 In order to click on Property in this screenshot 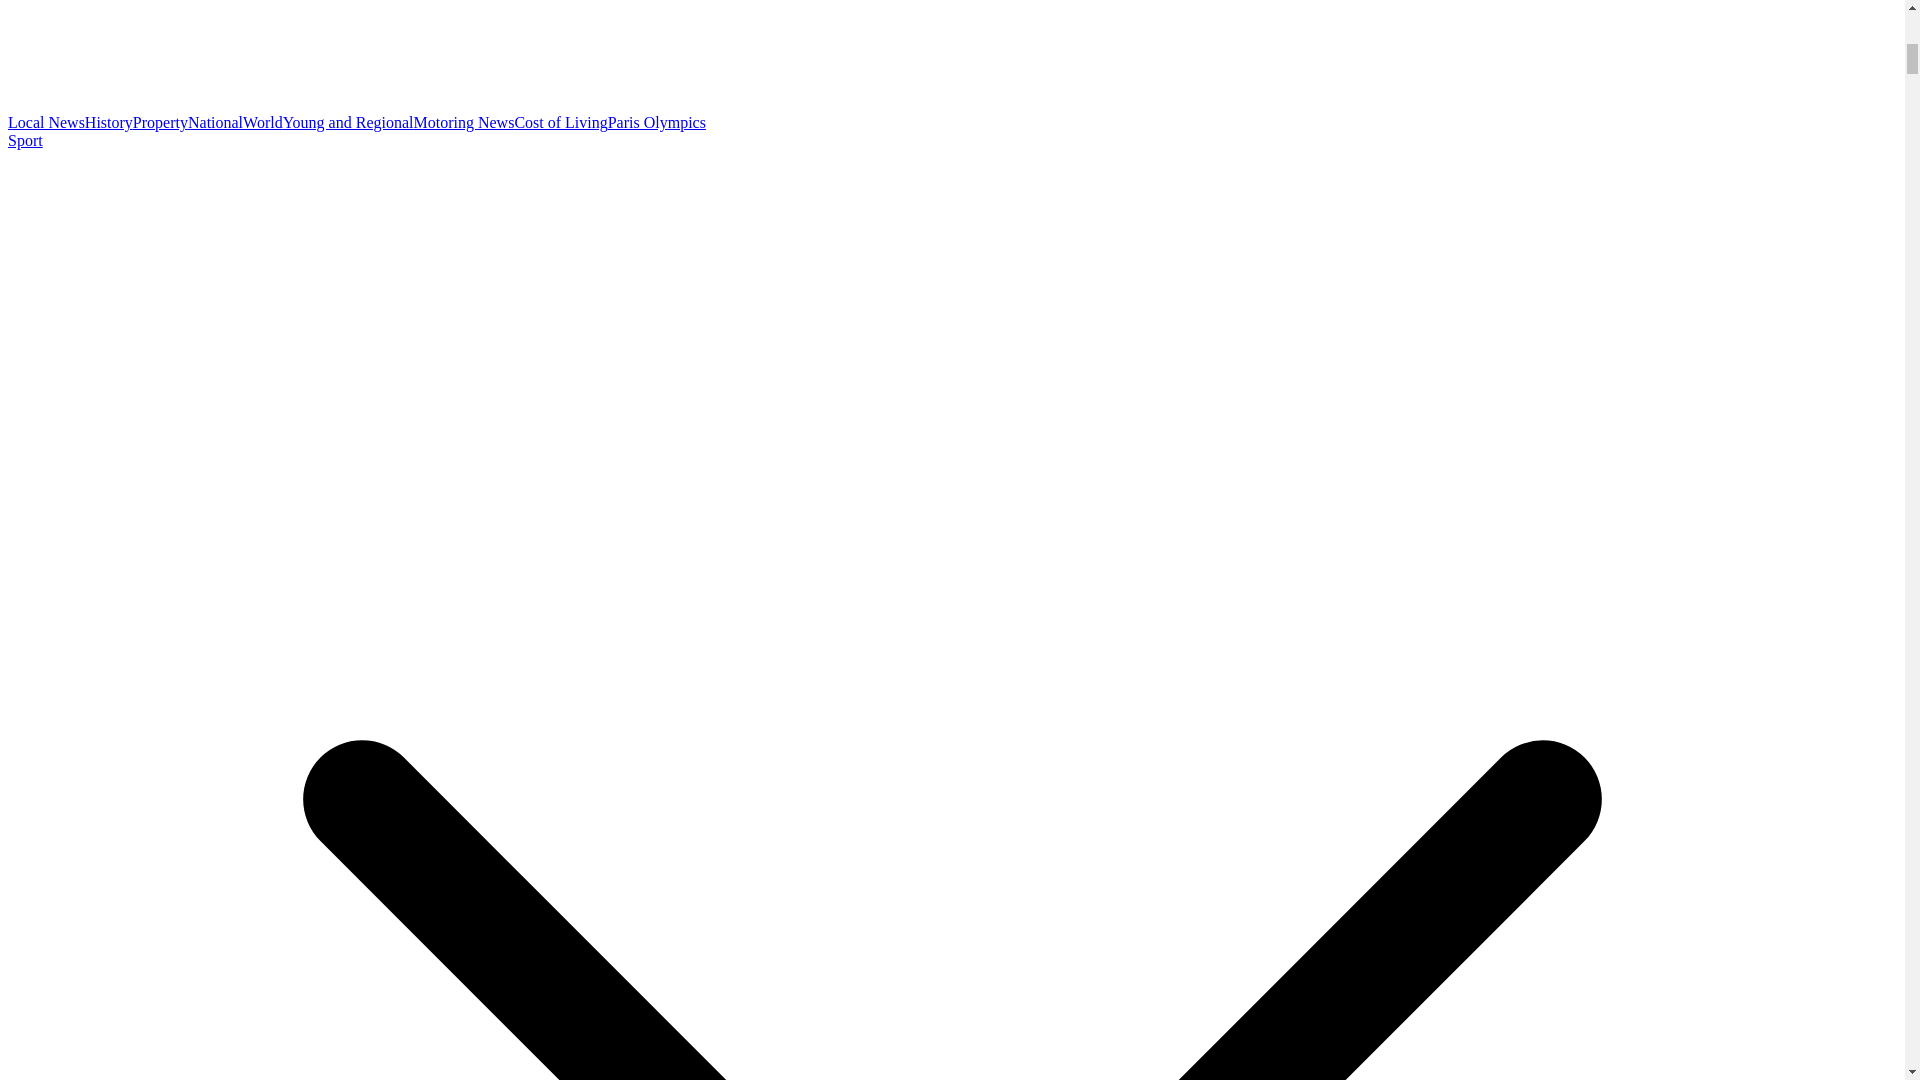, I will do `click(160, 122)`.